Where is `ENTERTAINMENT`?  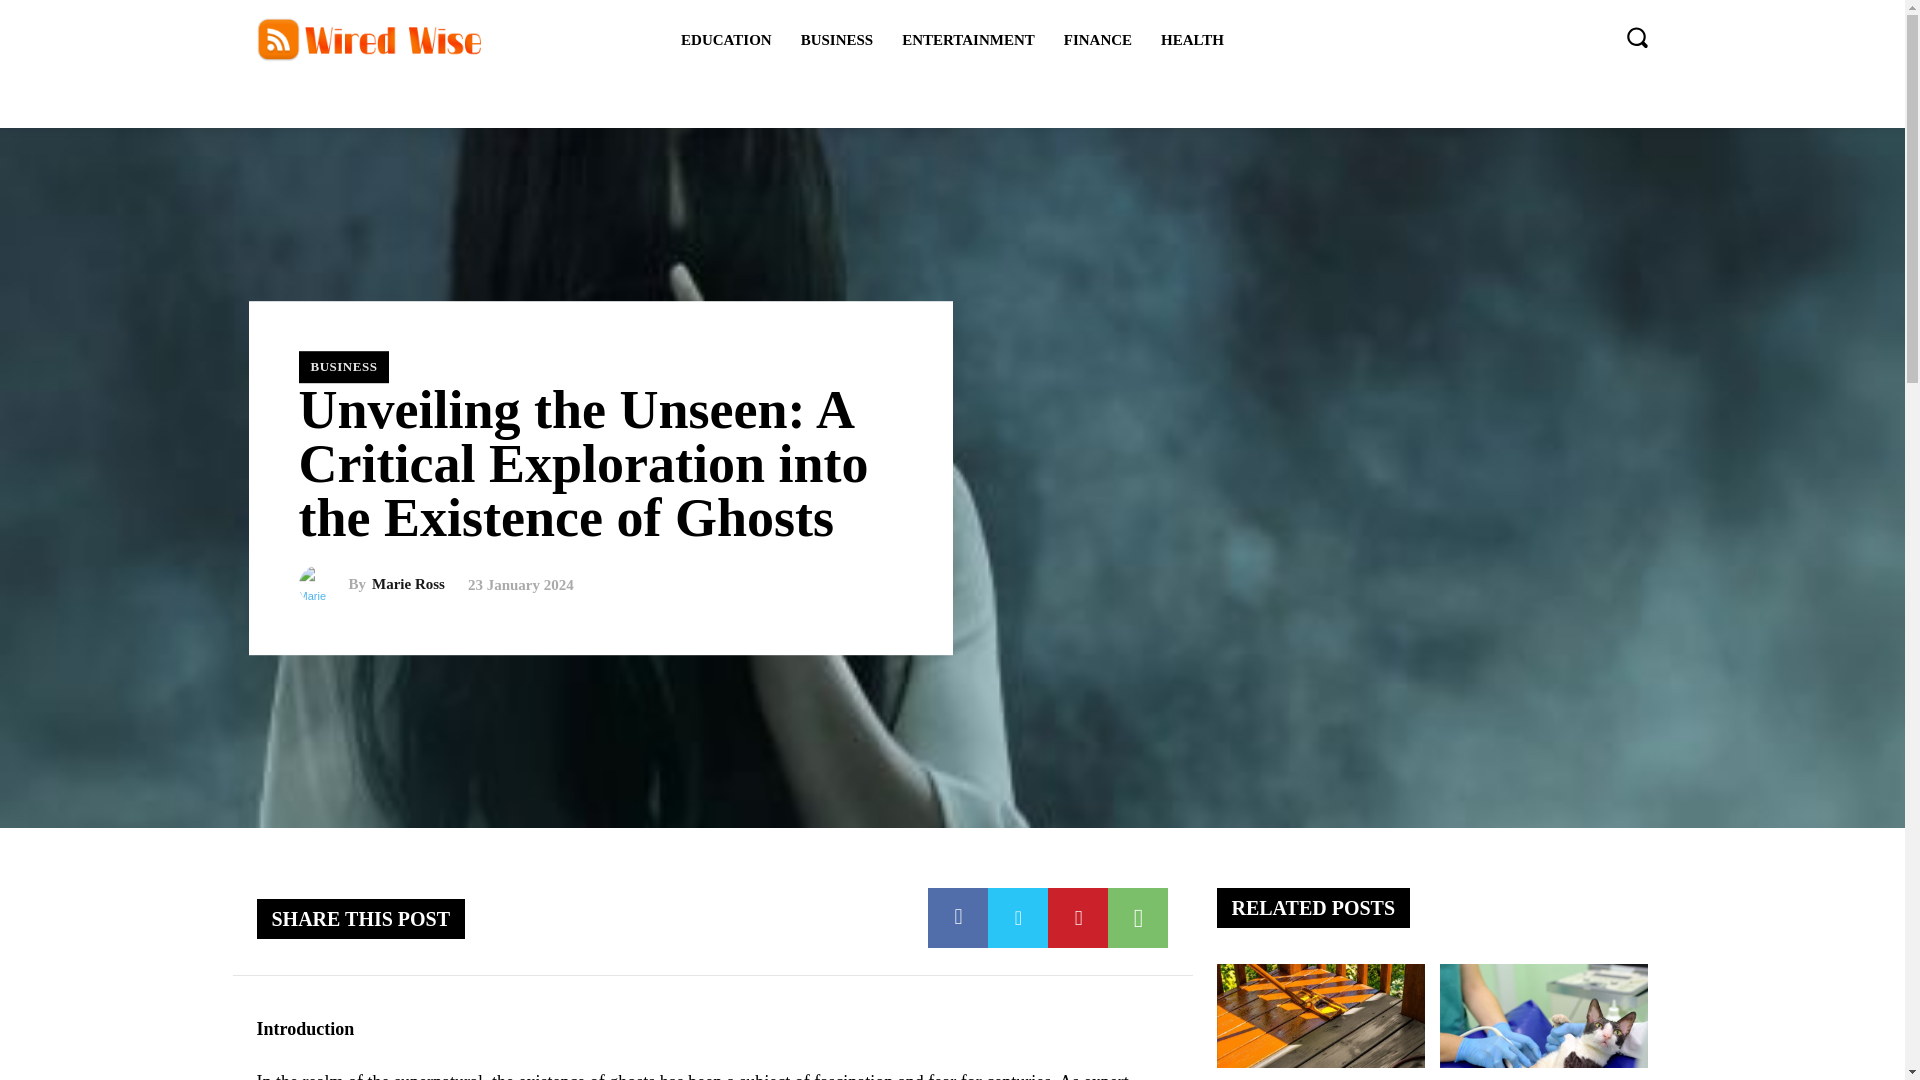
ENTERTAINMENT is located at coordinates (968, 40).